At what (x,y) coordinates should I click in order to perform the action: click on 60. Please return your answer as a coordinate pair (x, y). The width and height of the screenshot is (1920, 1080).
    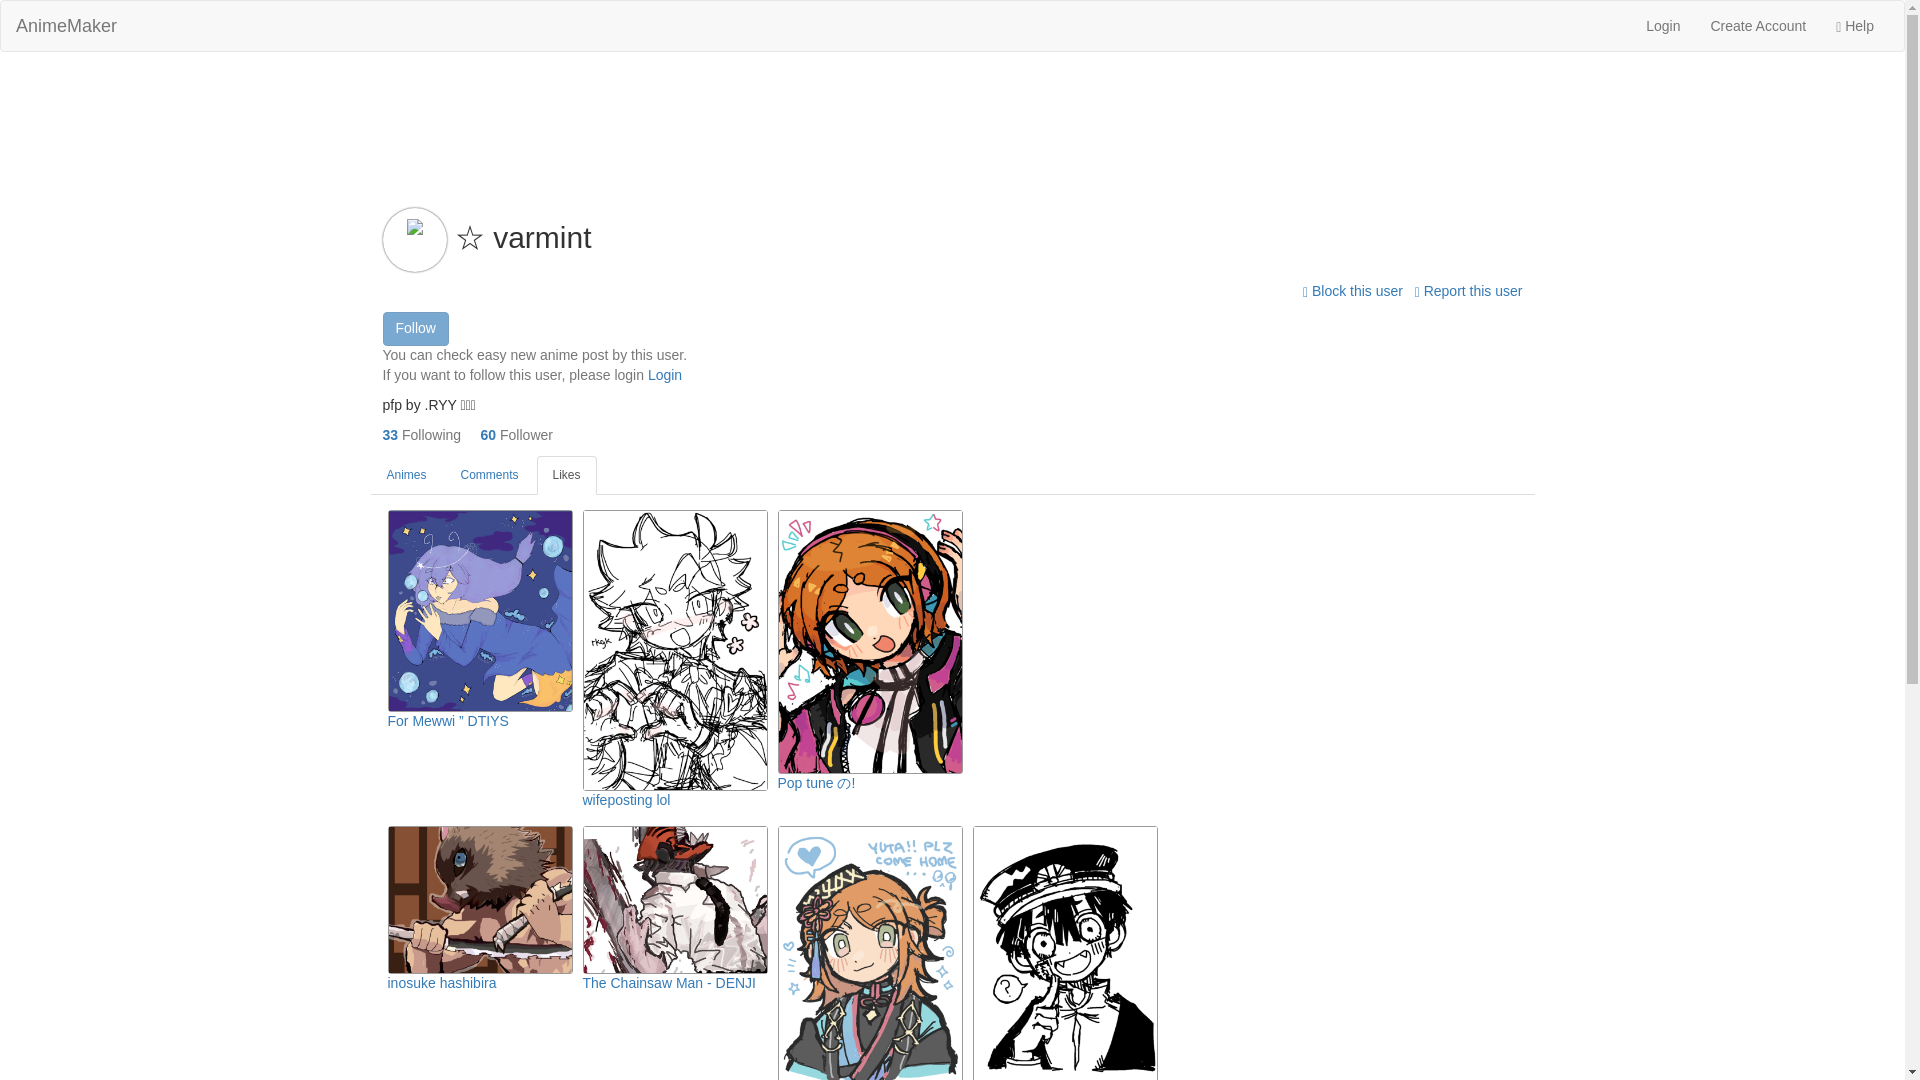
    Looking at the image, I should click on (489, 434).